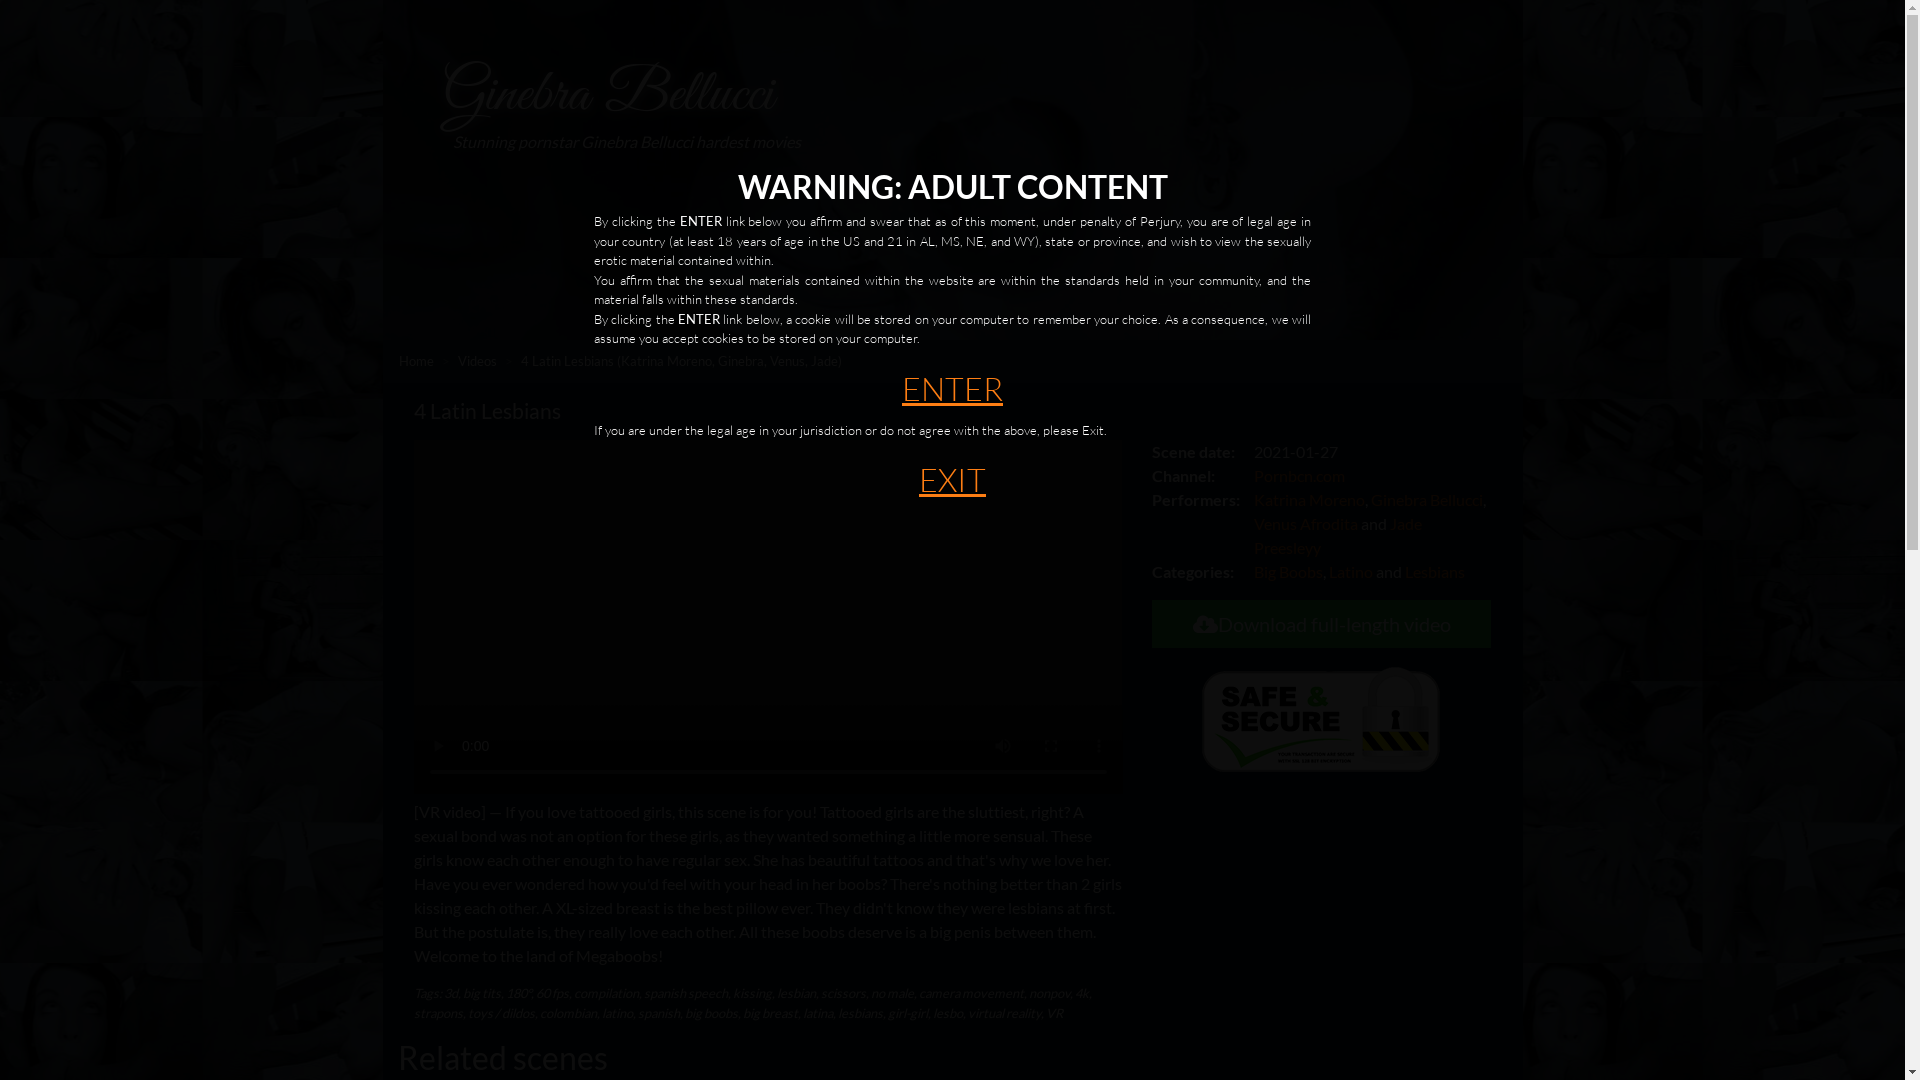  I want to click on ENTER, so click(952, 388).